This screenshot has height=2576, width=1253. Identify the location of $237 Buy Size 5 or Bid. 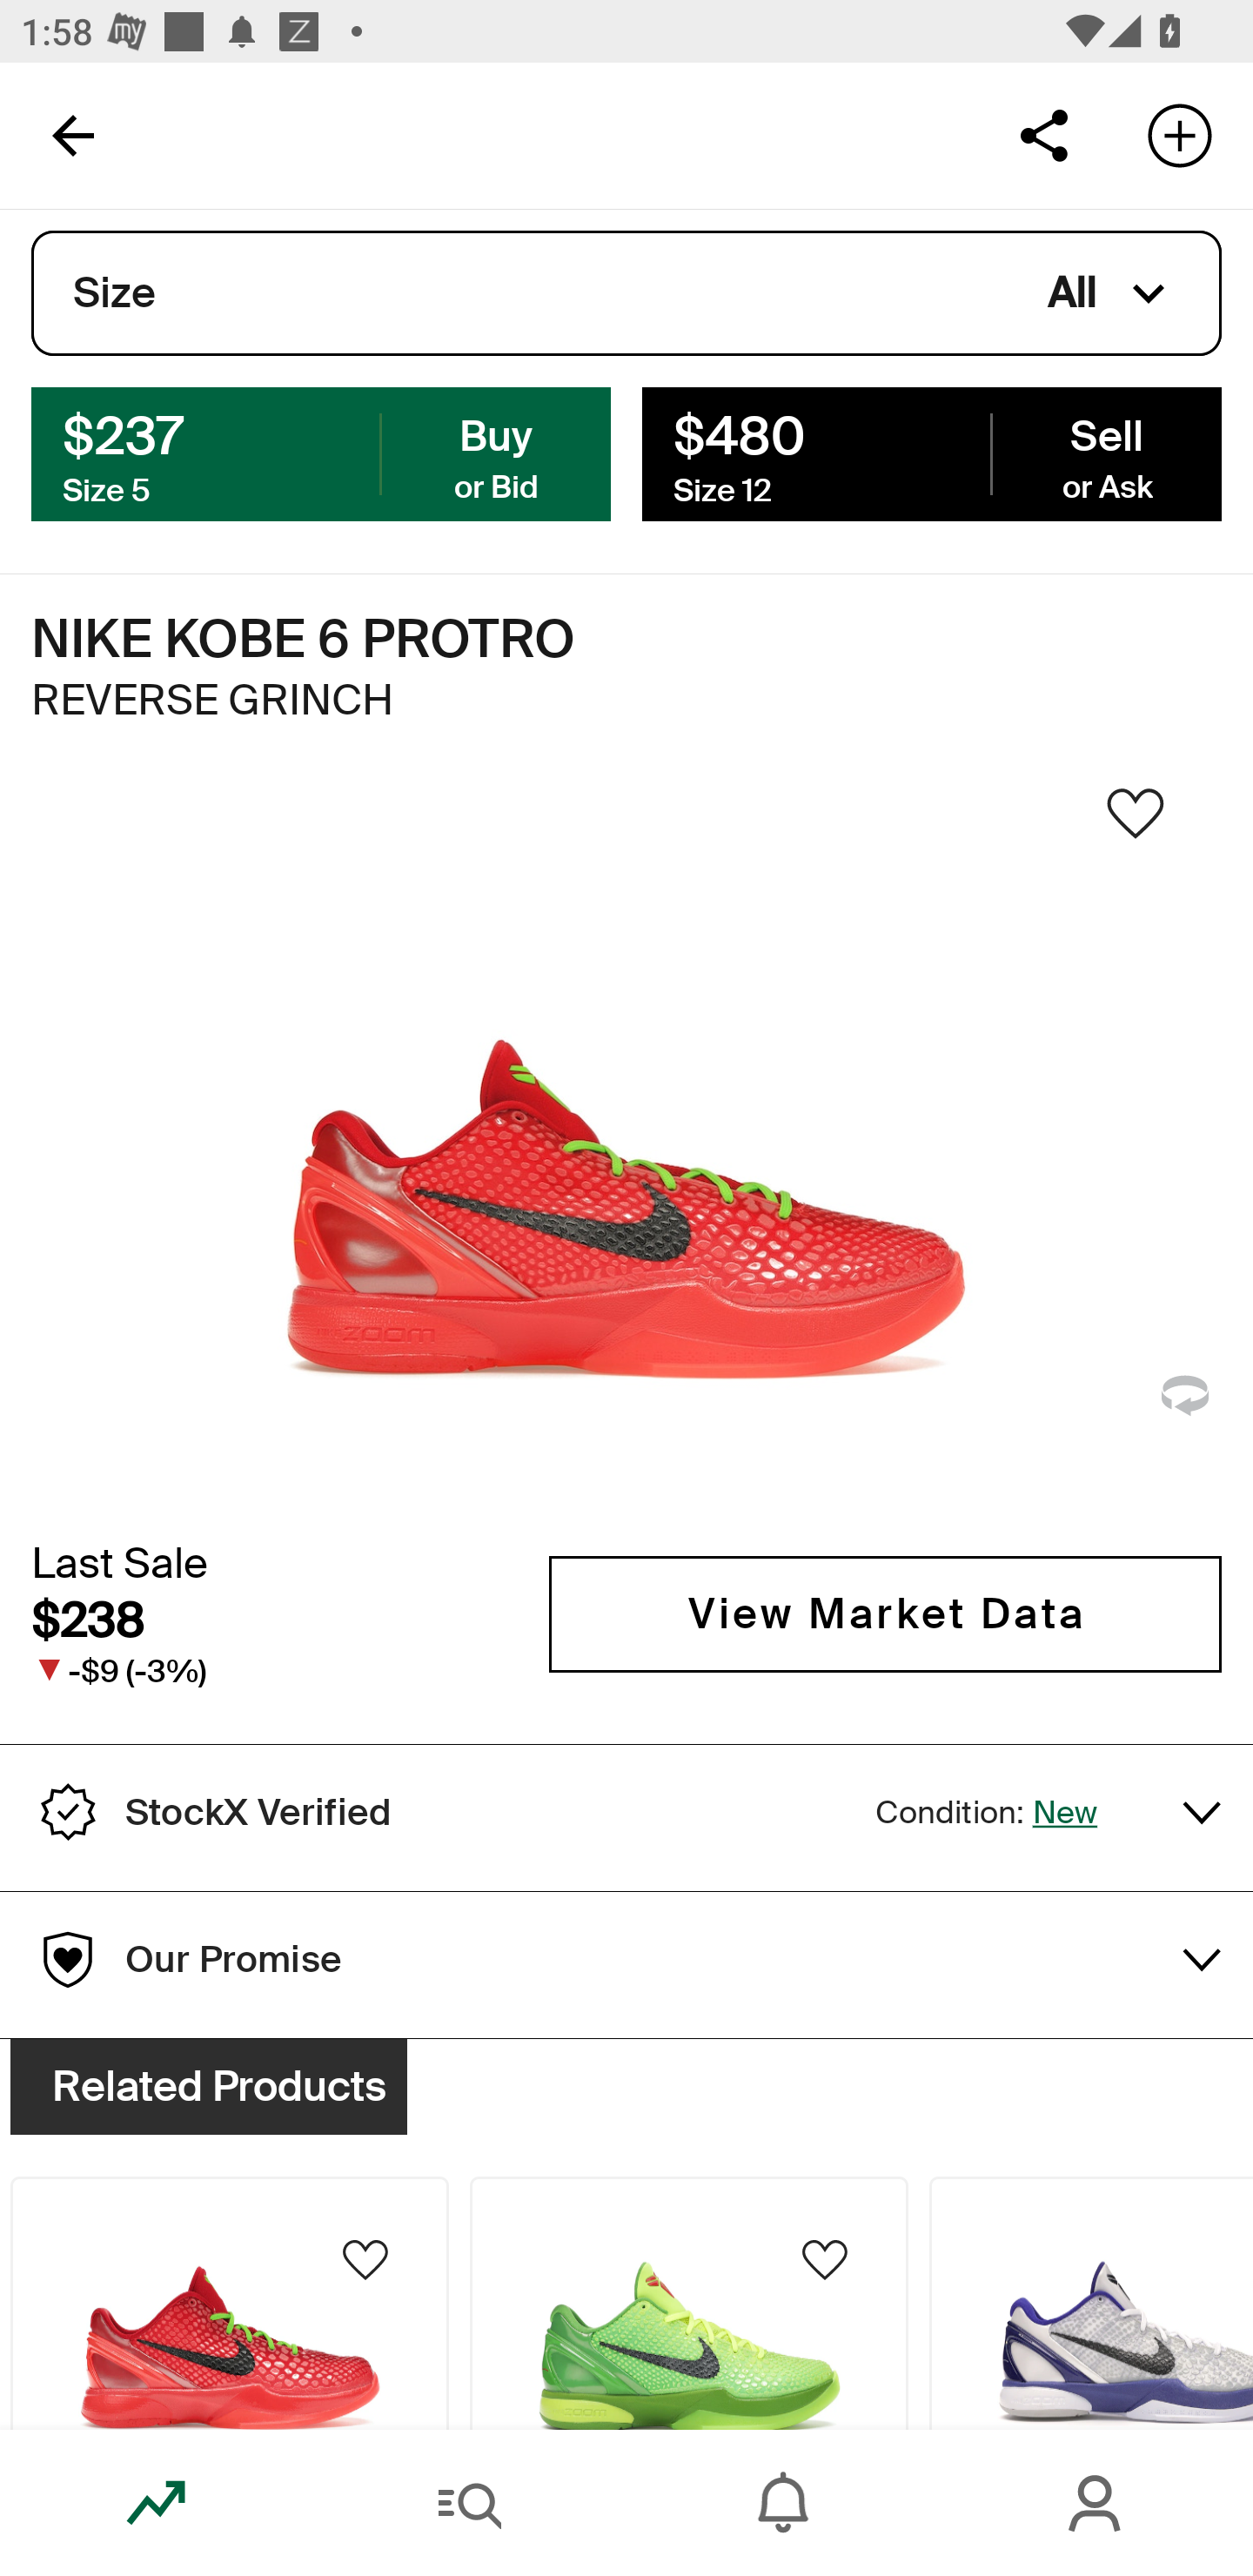
(321, 453).